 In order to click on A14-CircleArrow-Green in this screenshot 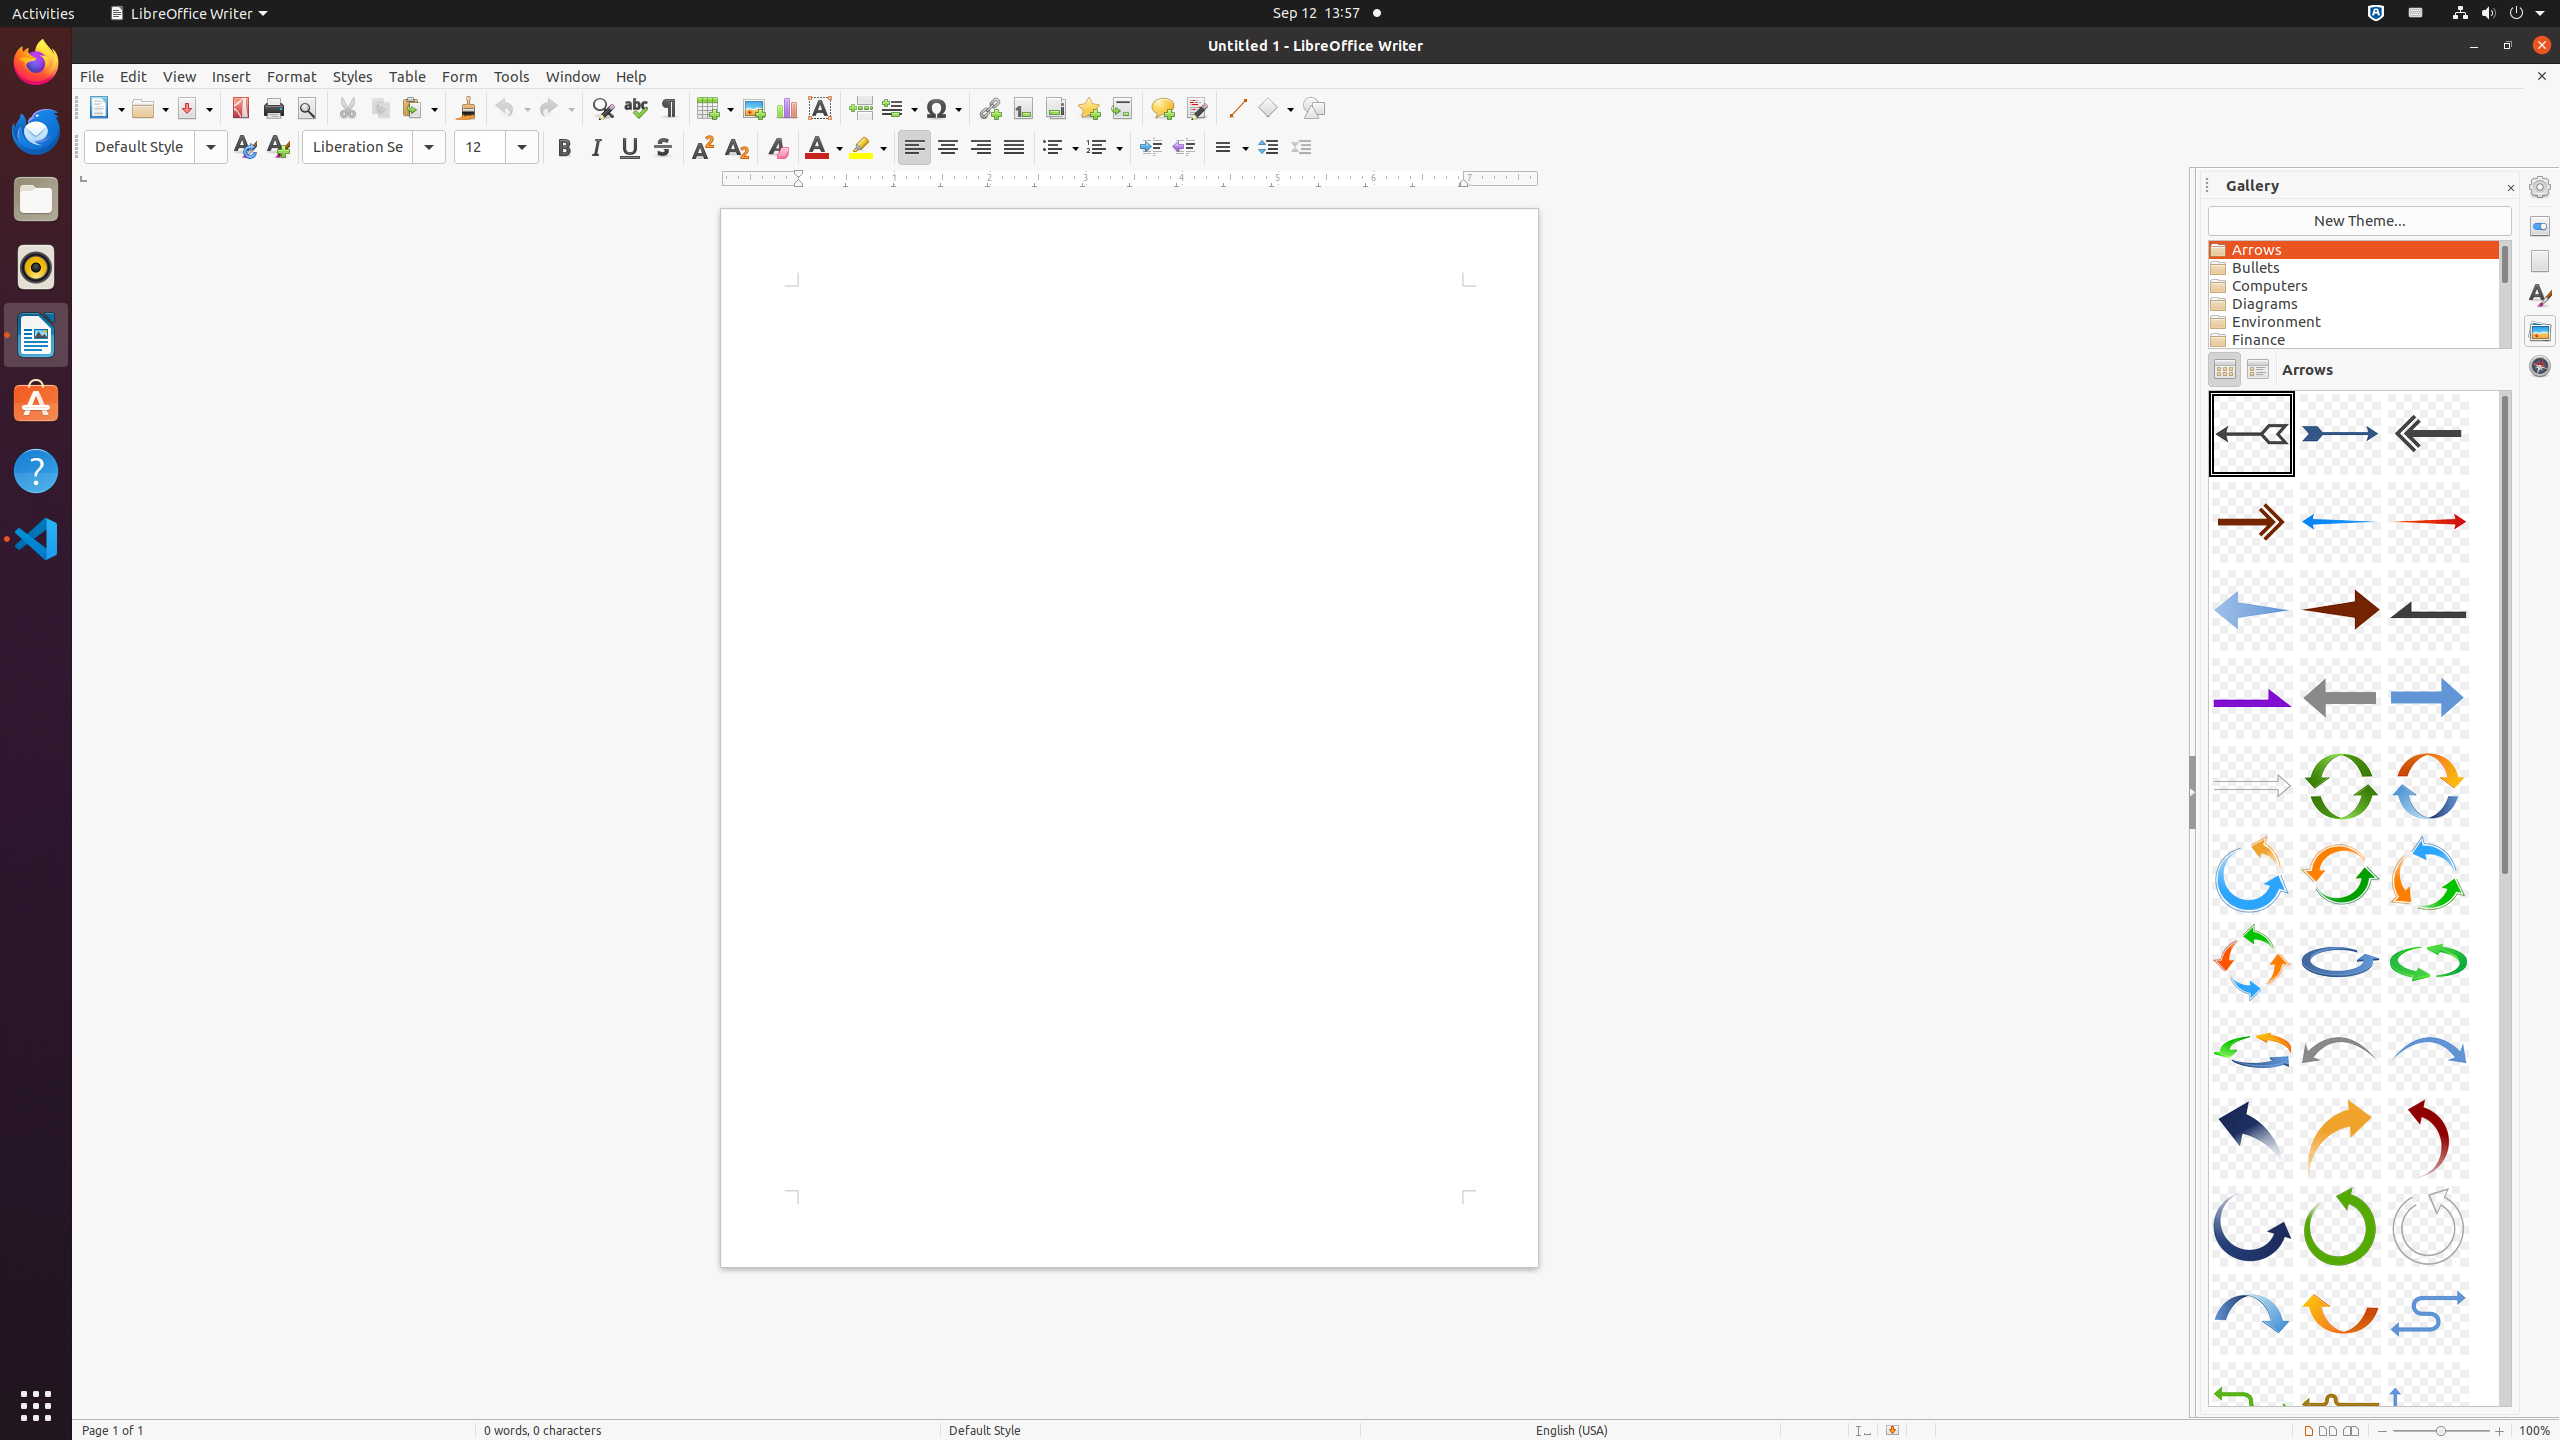, I will do `click(2340, 786)`.